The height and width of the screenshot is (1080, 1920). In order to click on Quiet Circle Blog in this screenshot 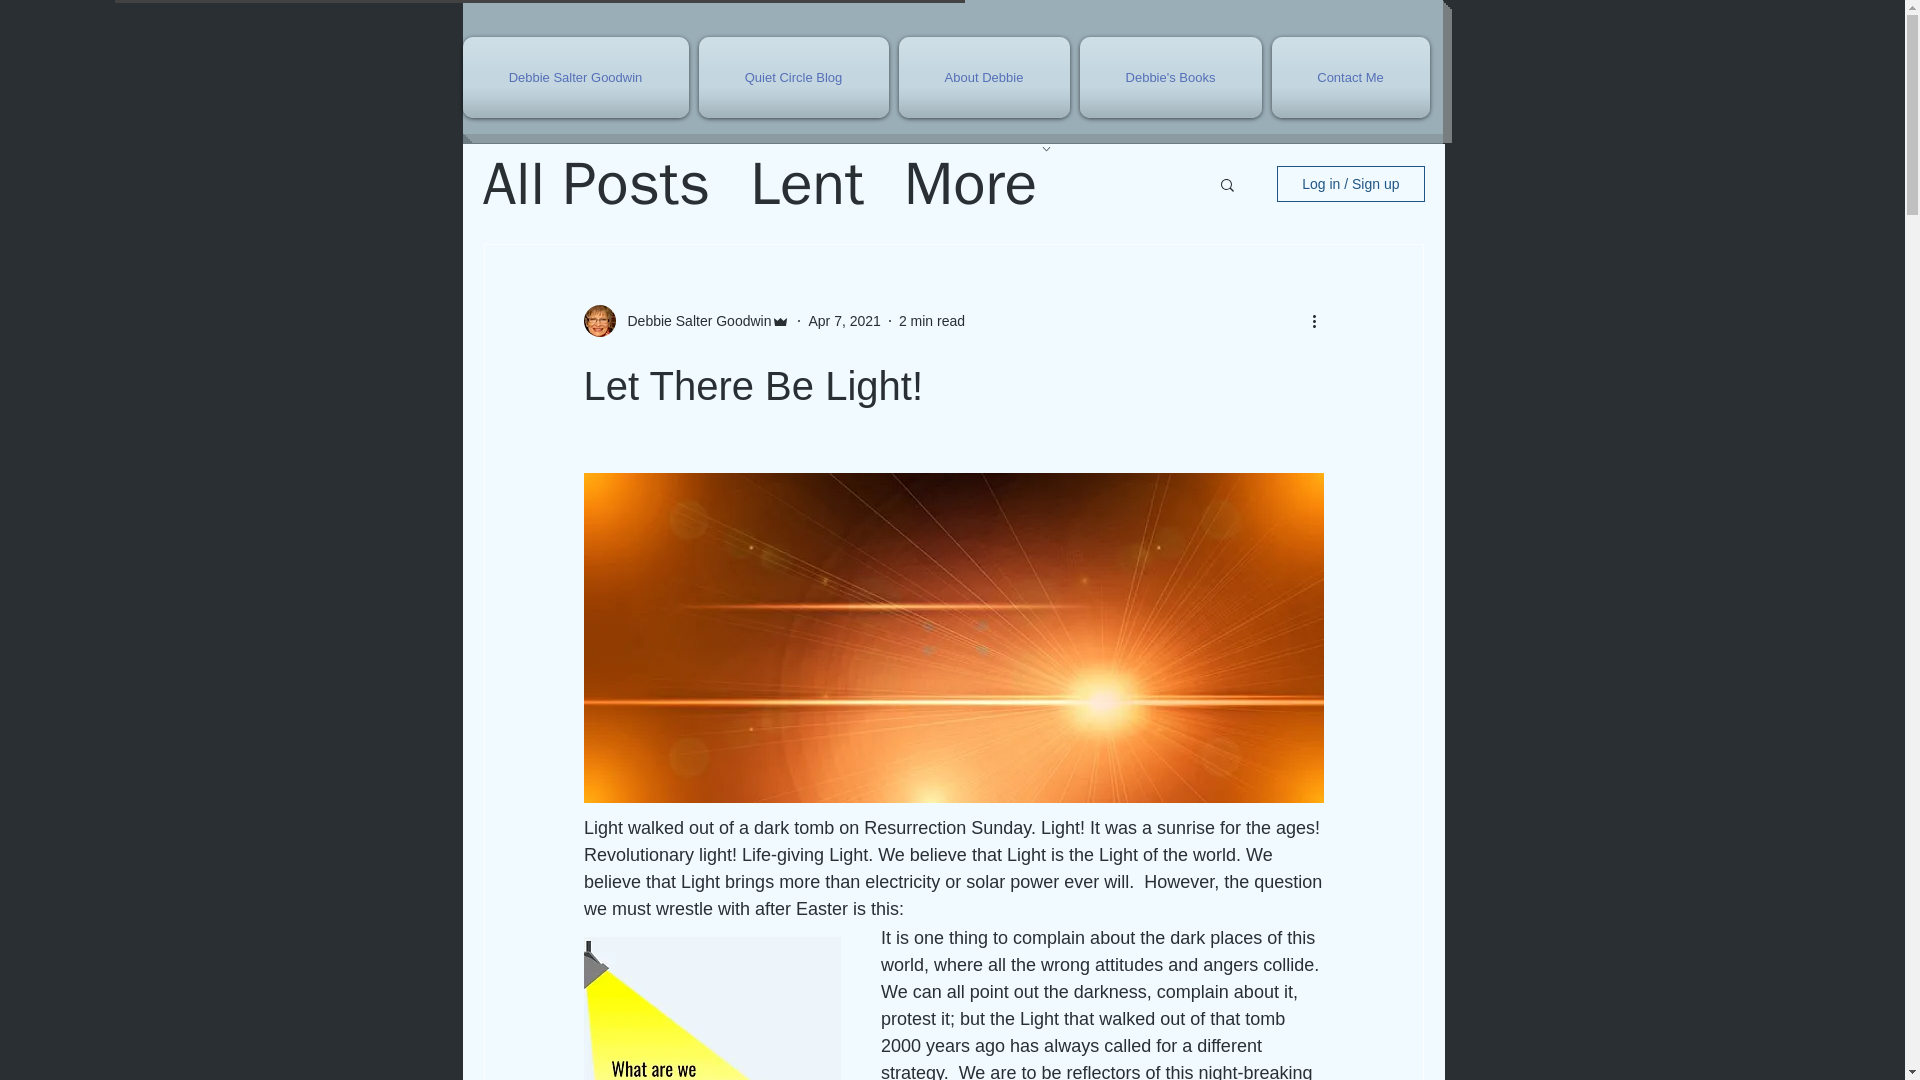, I will do `click(794, 76)`.